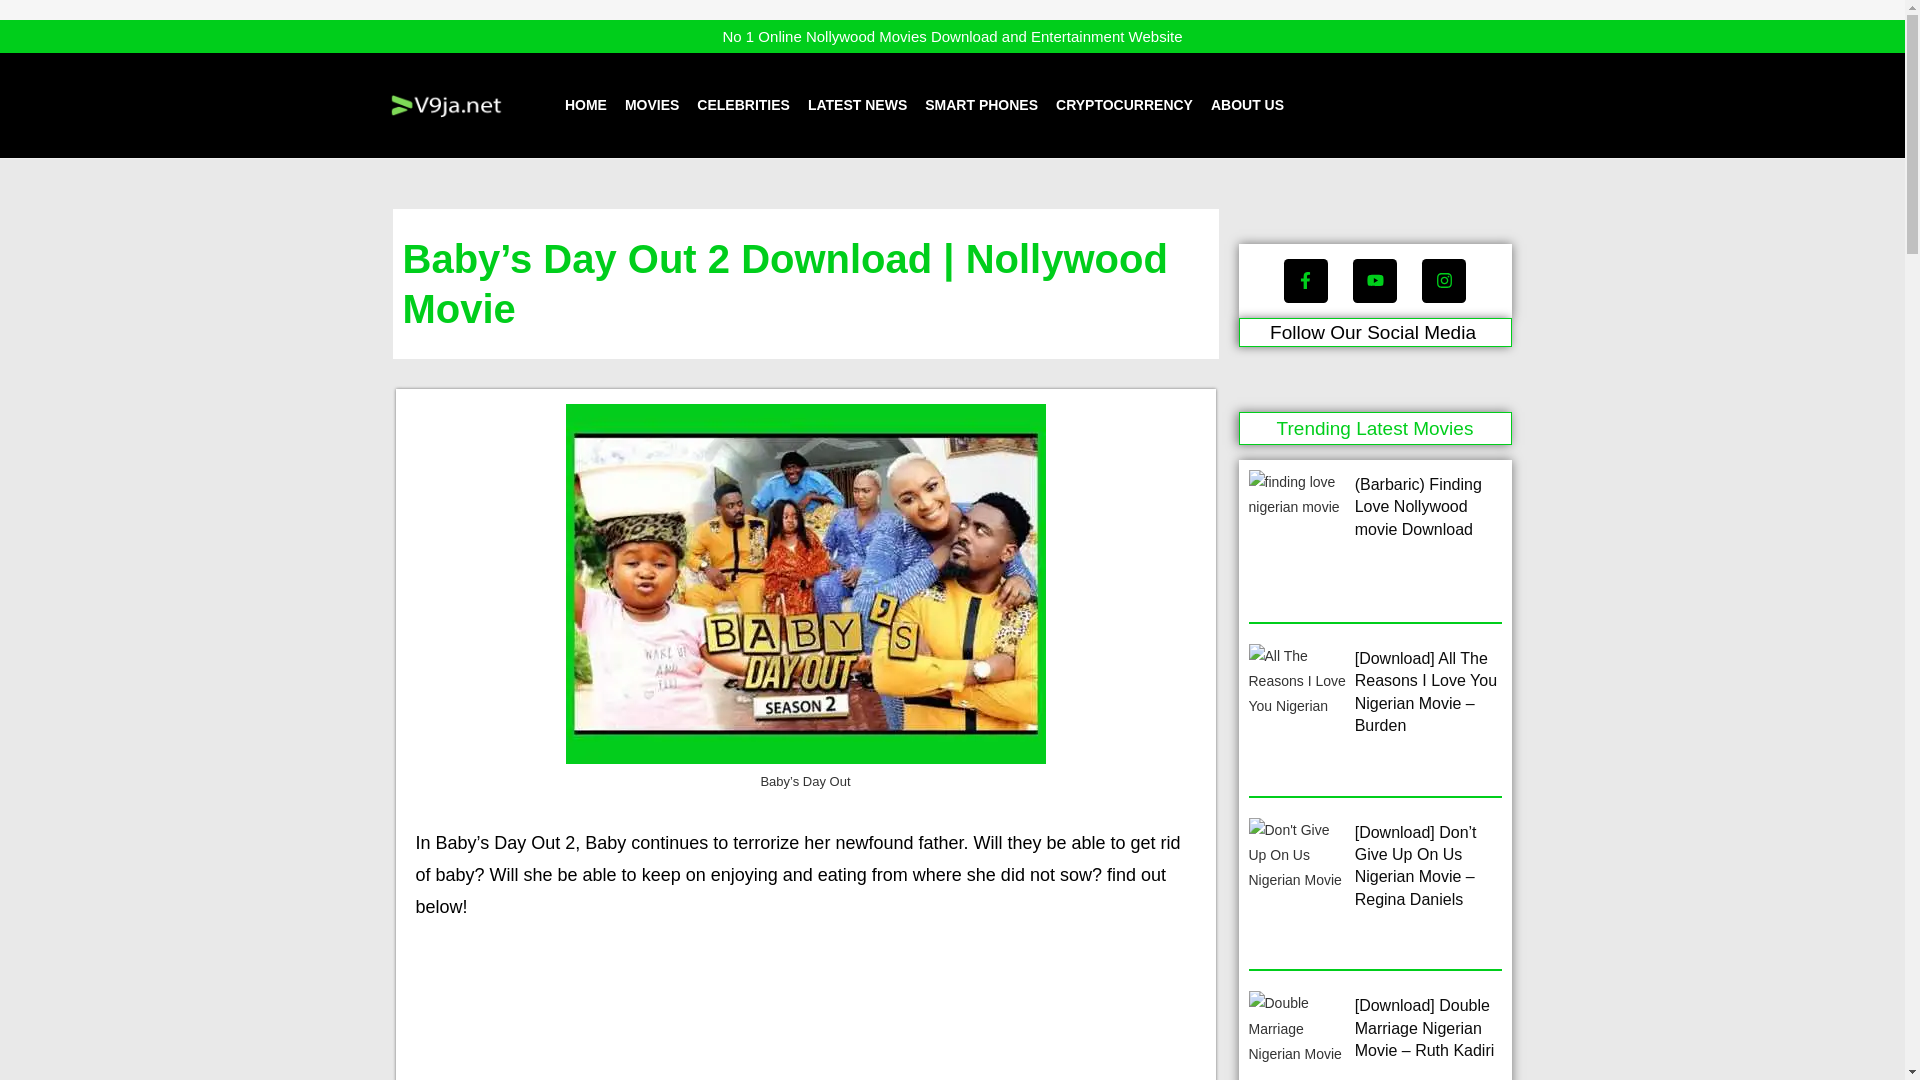 The height and width of the screenshot is (1080, 1920). Describe the element at coordinates (1248, 104) in the screenshot. I see `ABOUT US` at that location.